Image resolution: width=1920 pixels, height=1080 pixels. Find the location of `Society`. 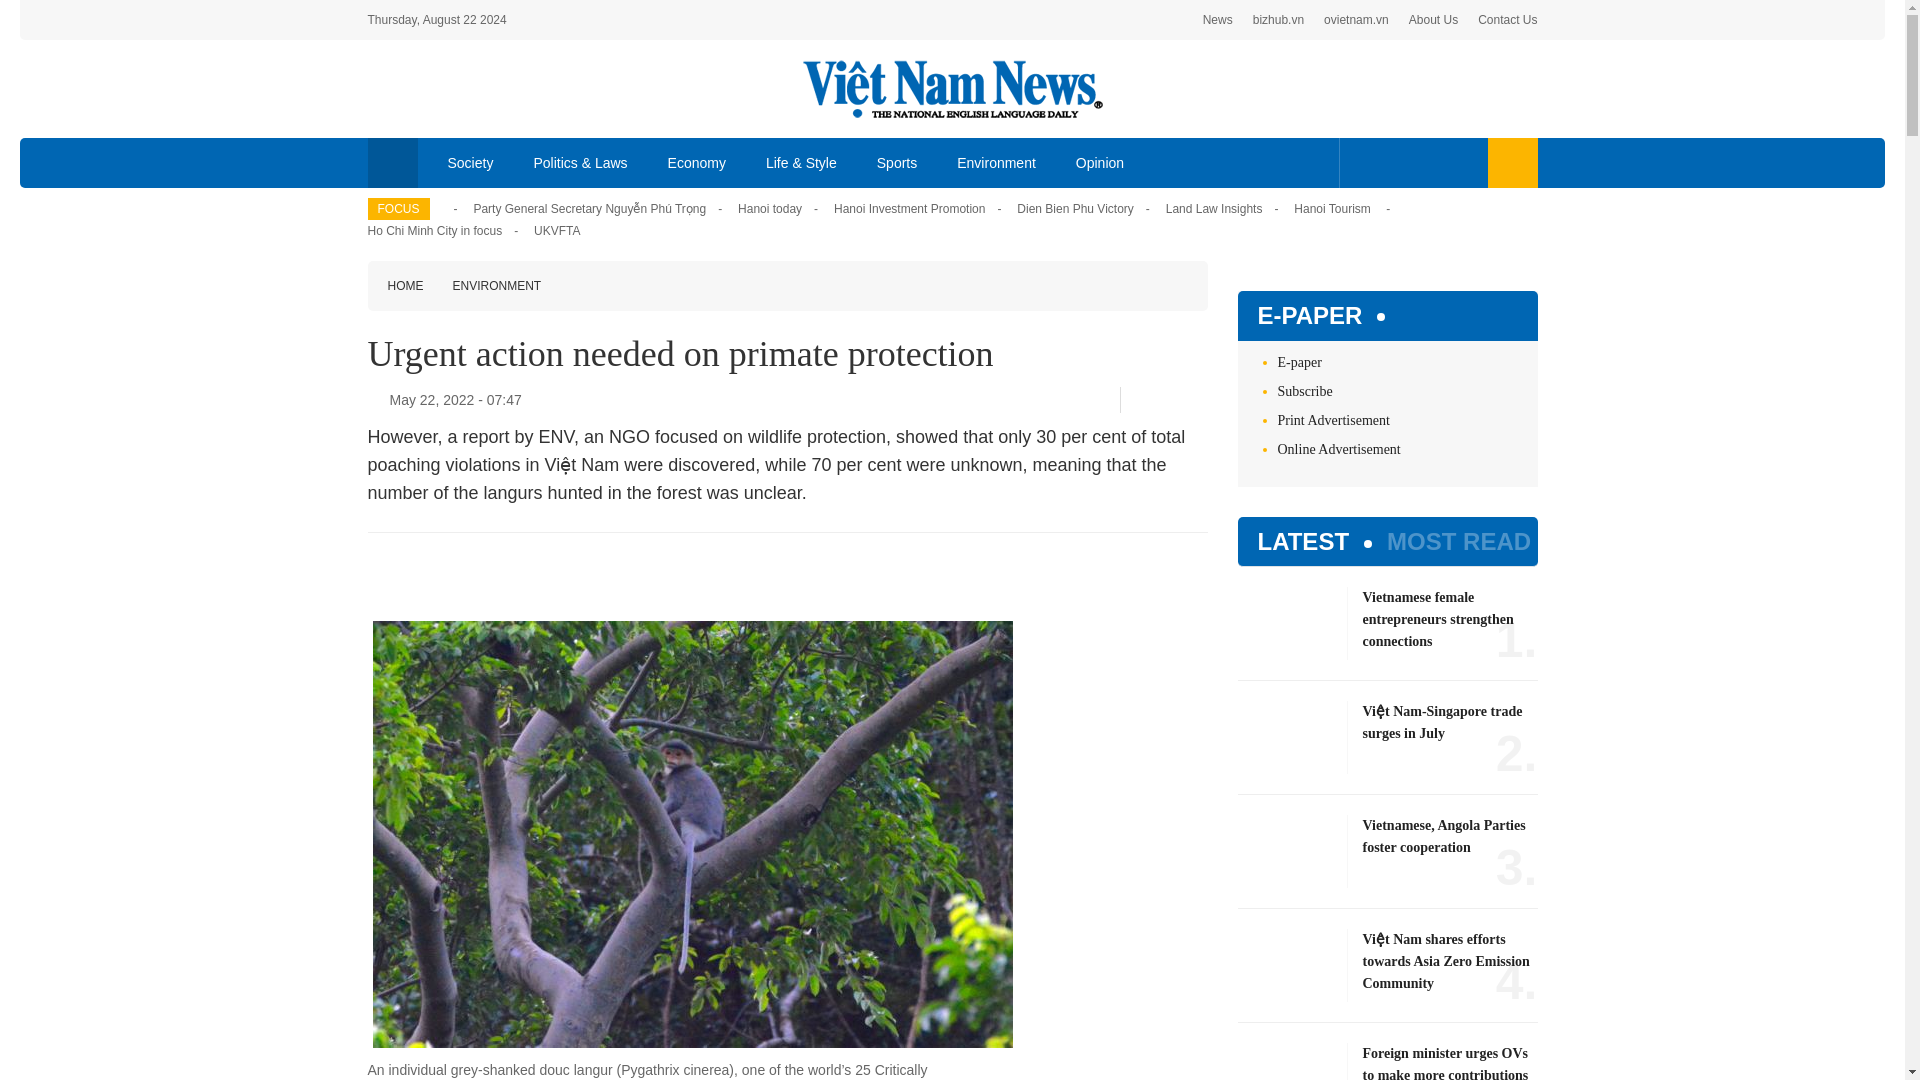

Society is located at coordinates (471, 162).